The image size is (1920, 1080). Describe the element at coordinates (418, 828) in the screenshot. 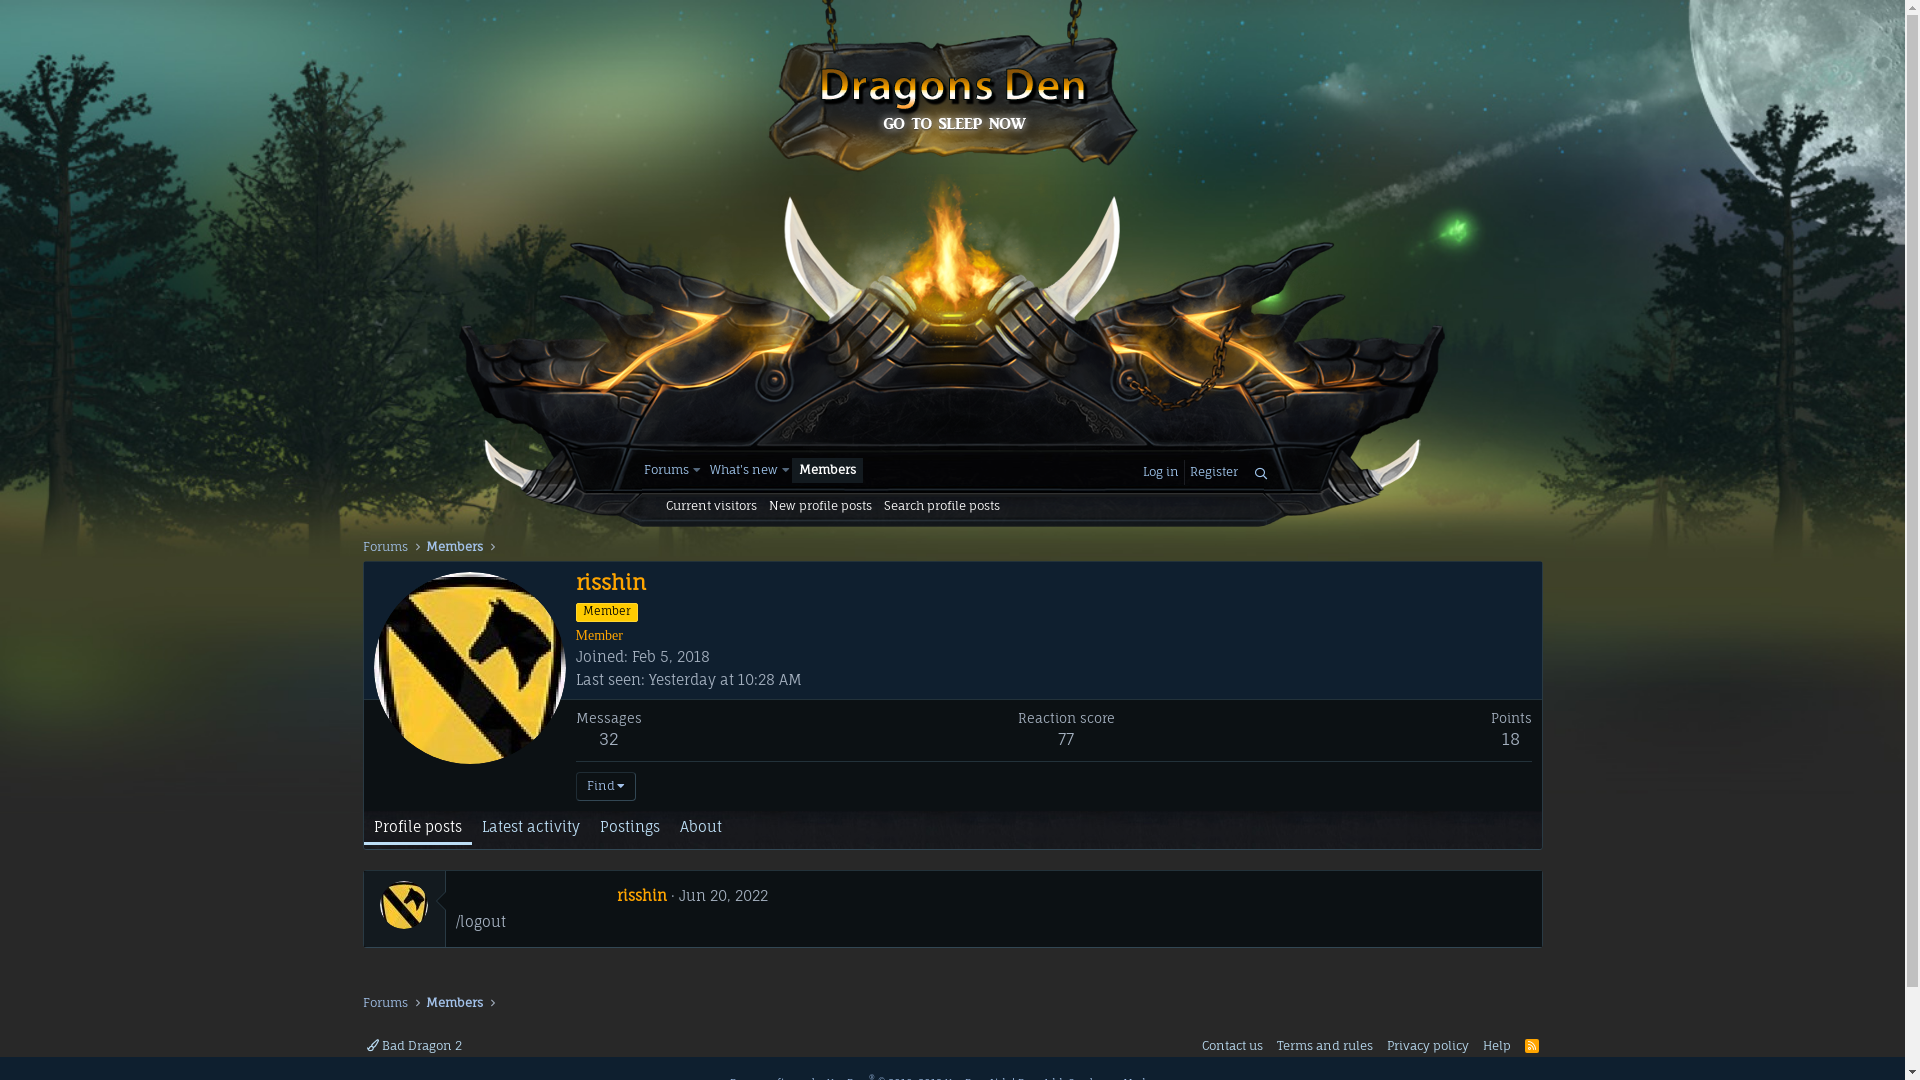

I see `Profile posts` at that location.